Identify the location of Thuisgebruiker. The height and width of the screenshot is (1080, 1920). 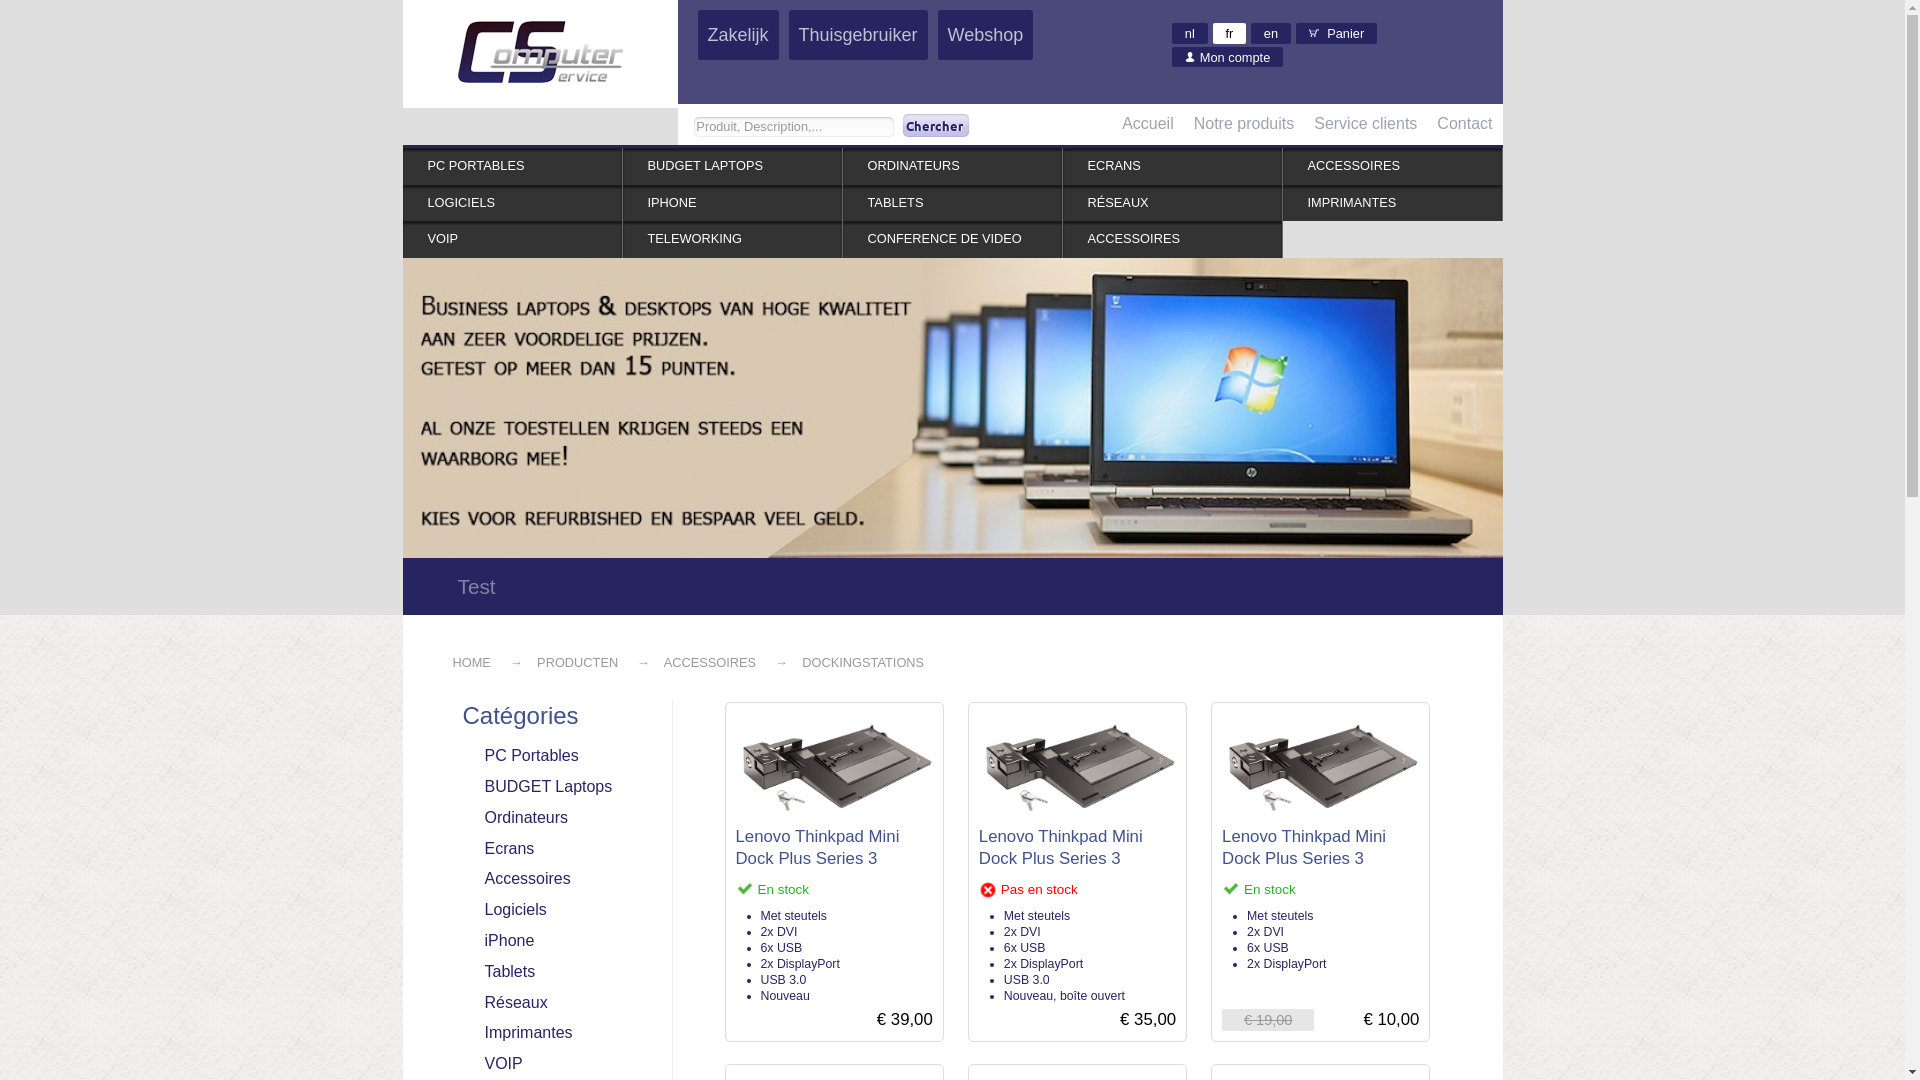
(858, 35).